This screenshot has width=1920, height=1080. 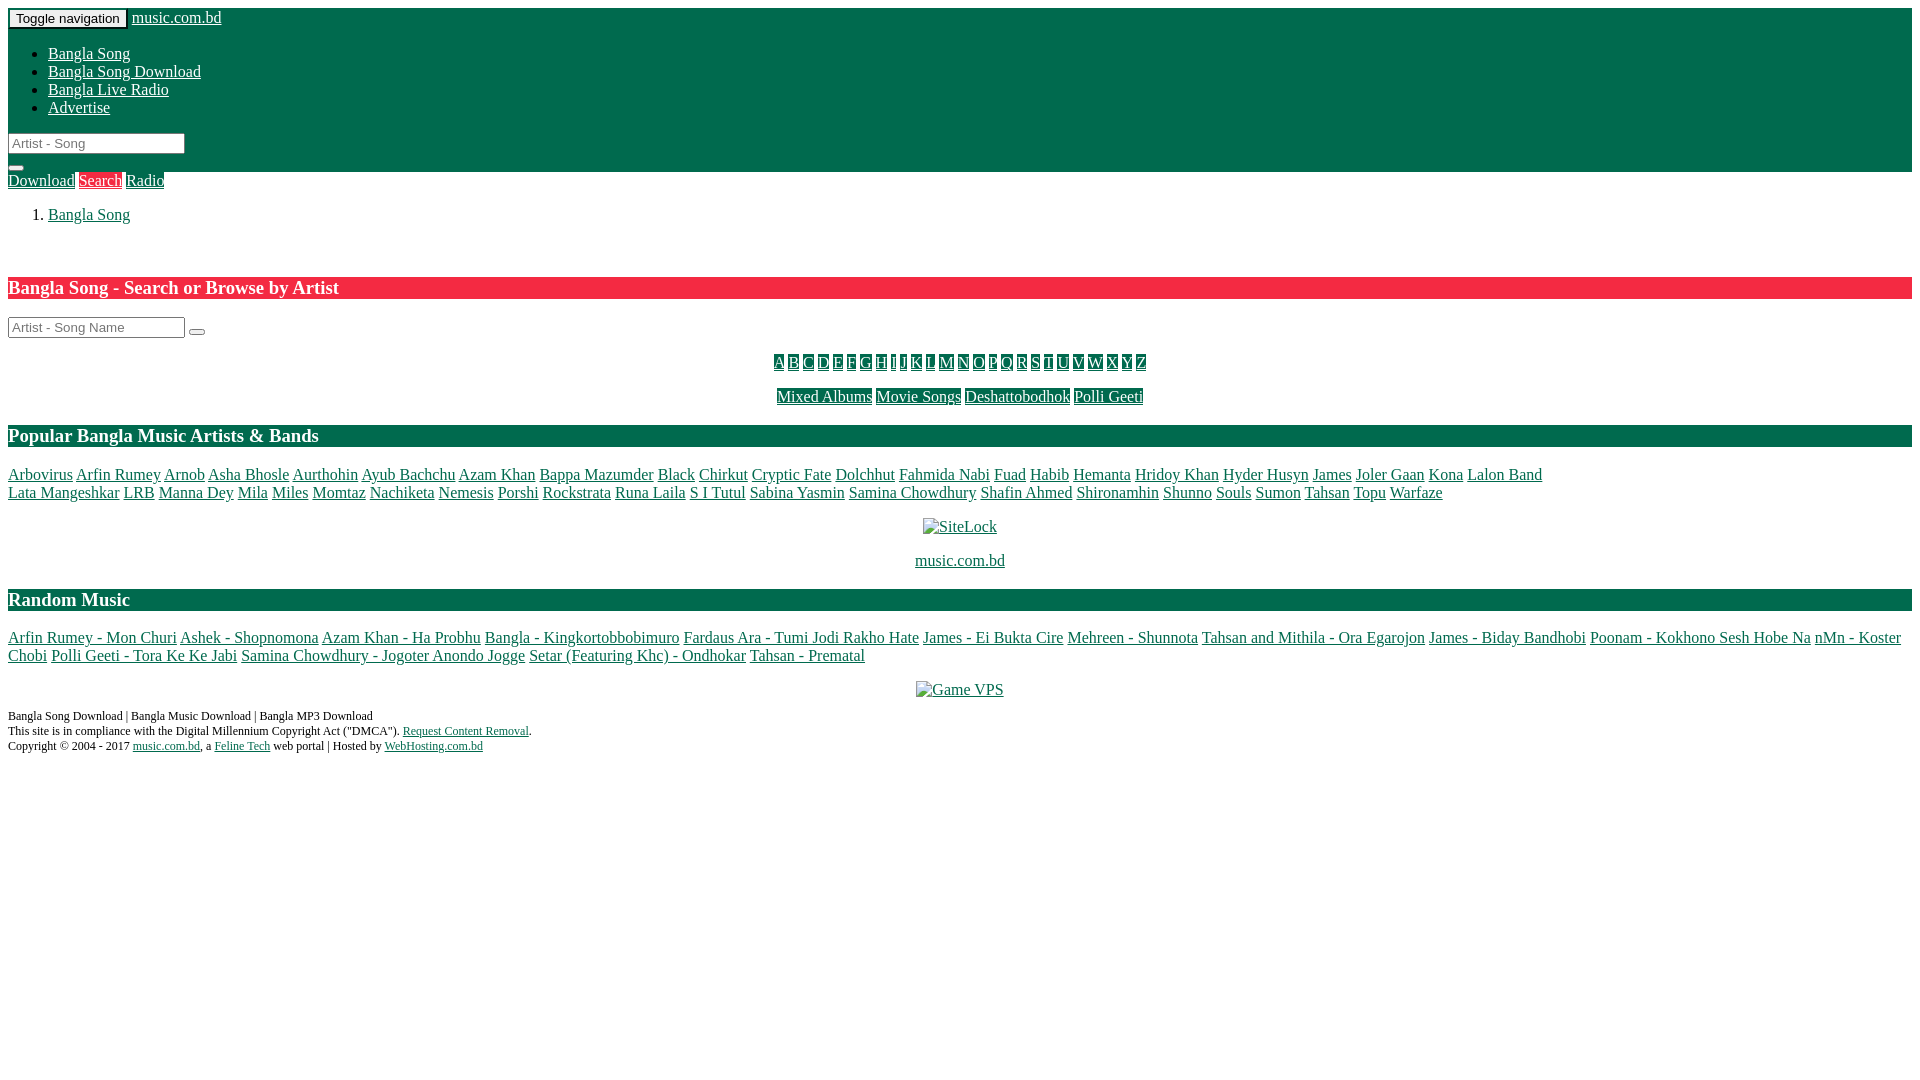 What do you see at coordinates (825, 396) in the screenshot?
I see `Mixed Albums` at bounding box center [825, 396].